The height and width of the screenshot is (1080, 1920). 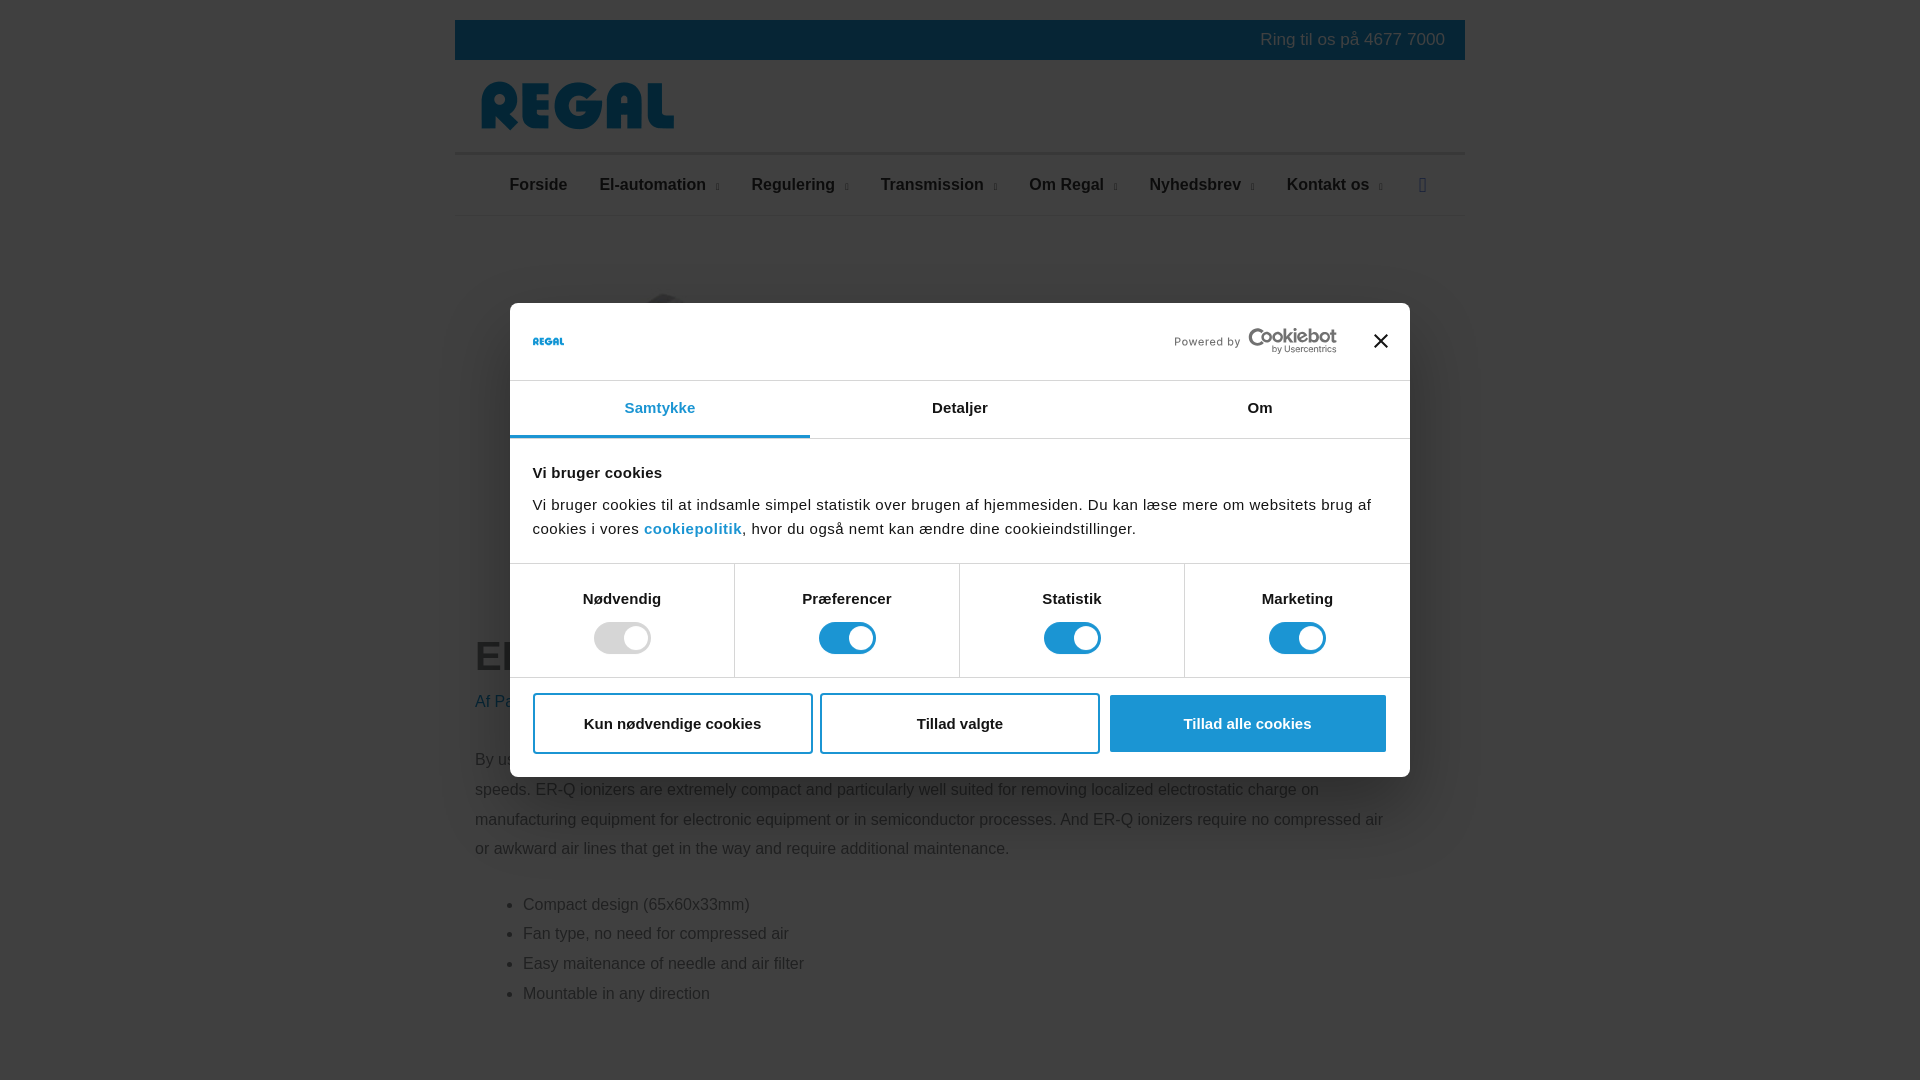 What do you see at coordinates (692, 528) in the screenshot?
I see `cookiepolitik` at bounding box center [692, 528].